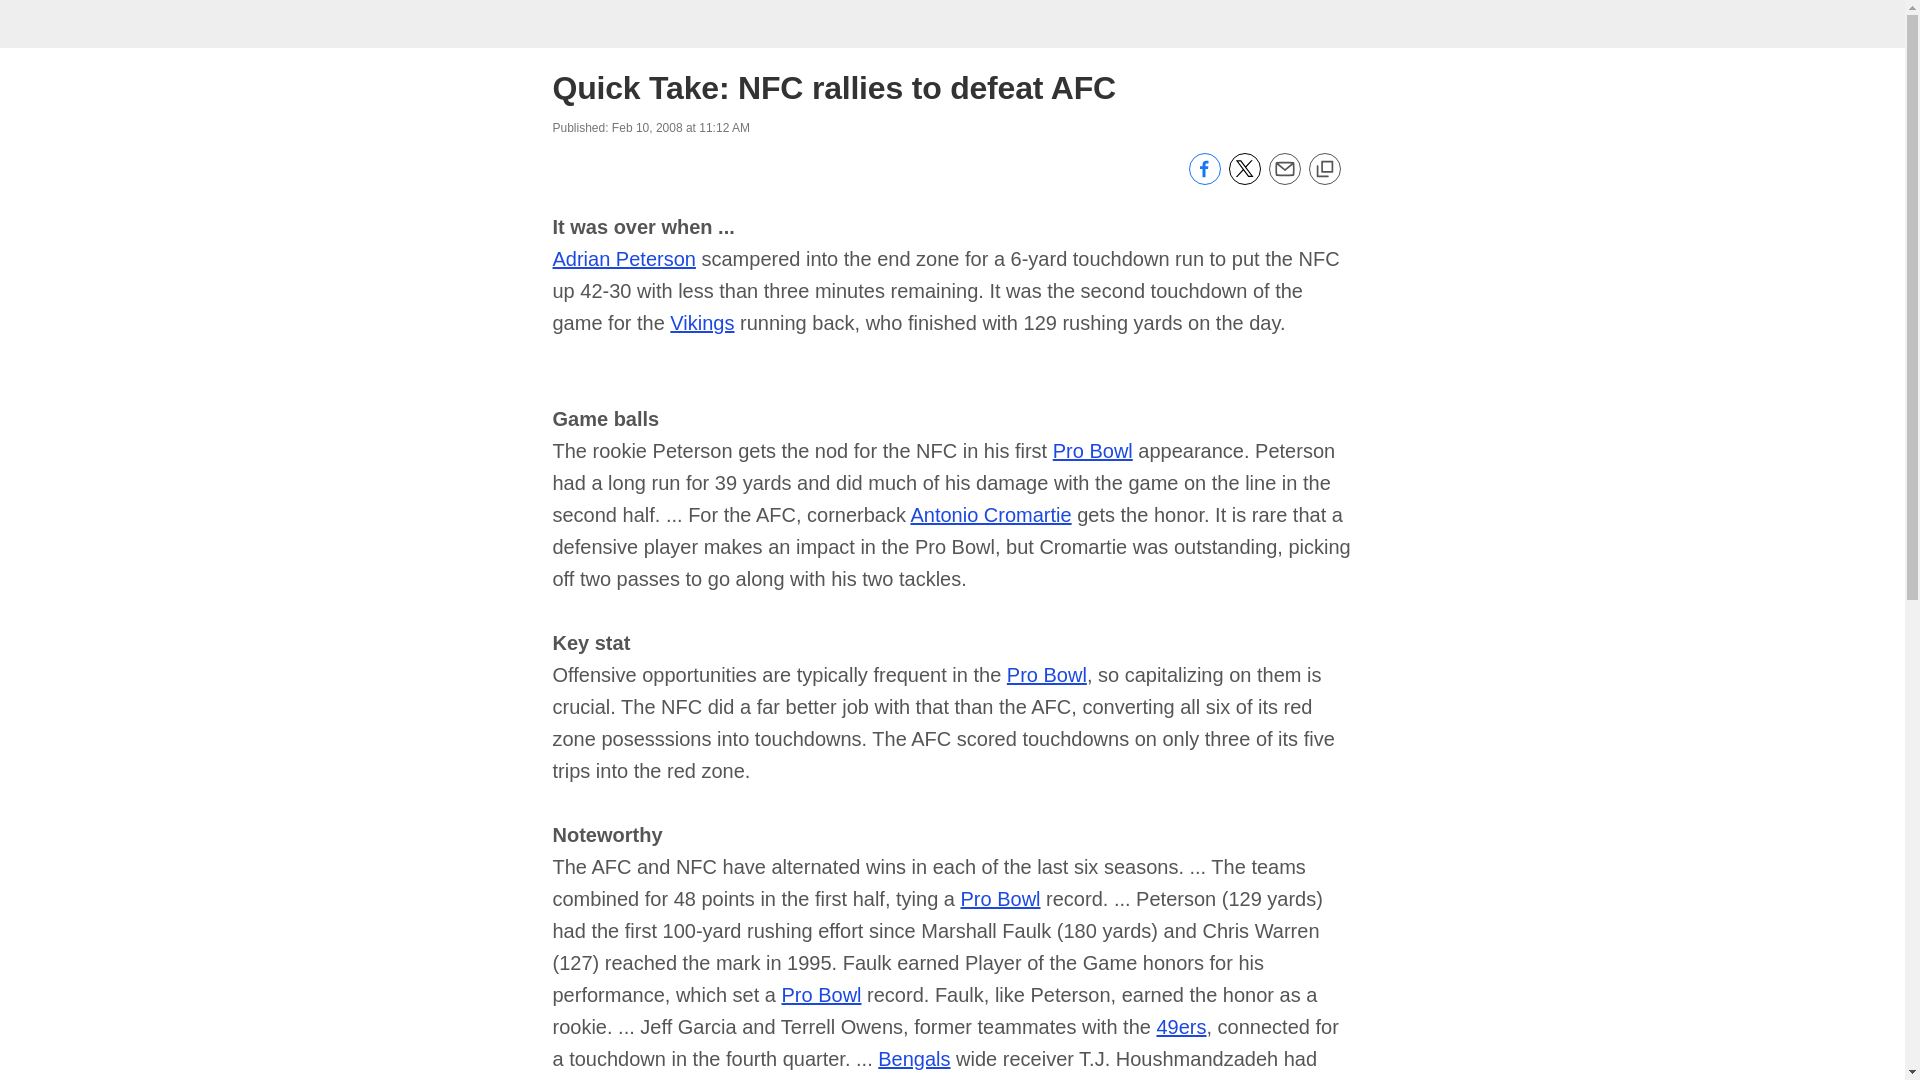 The width and height of the screenshot is (1920, 1080). Describe the element at coordinates (1092, 450) in the screenshot. I see `Pro Bowl` at that location.